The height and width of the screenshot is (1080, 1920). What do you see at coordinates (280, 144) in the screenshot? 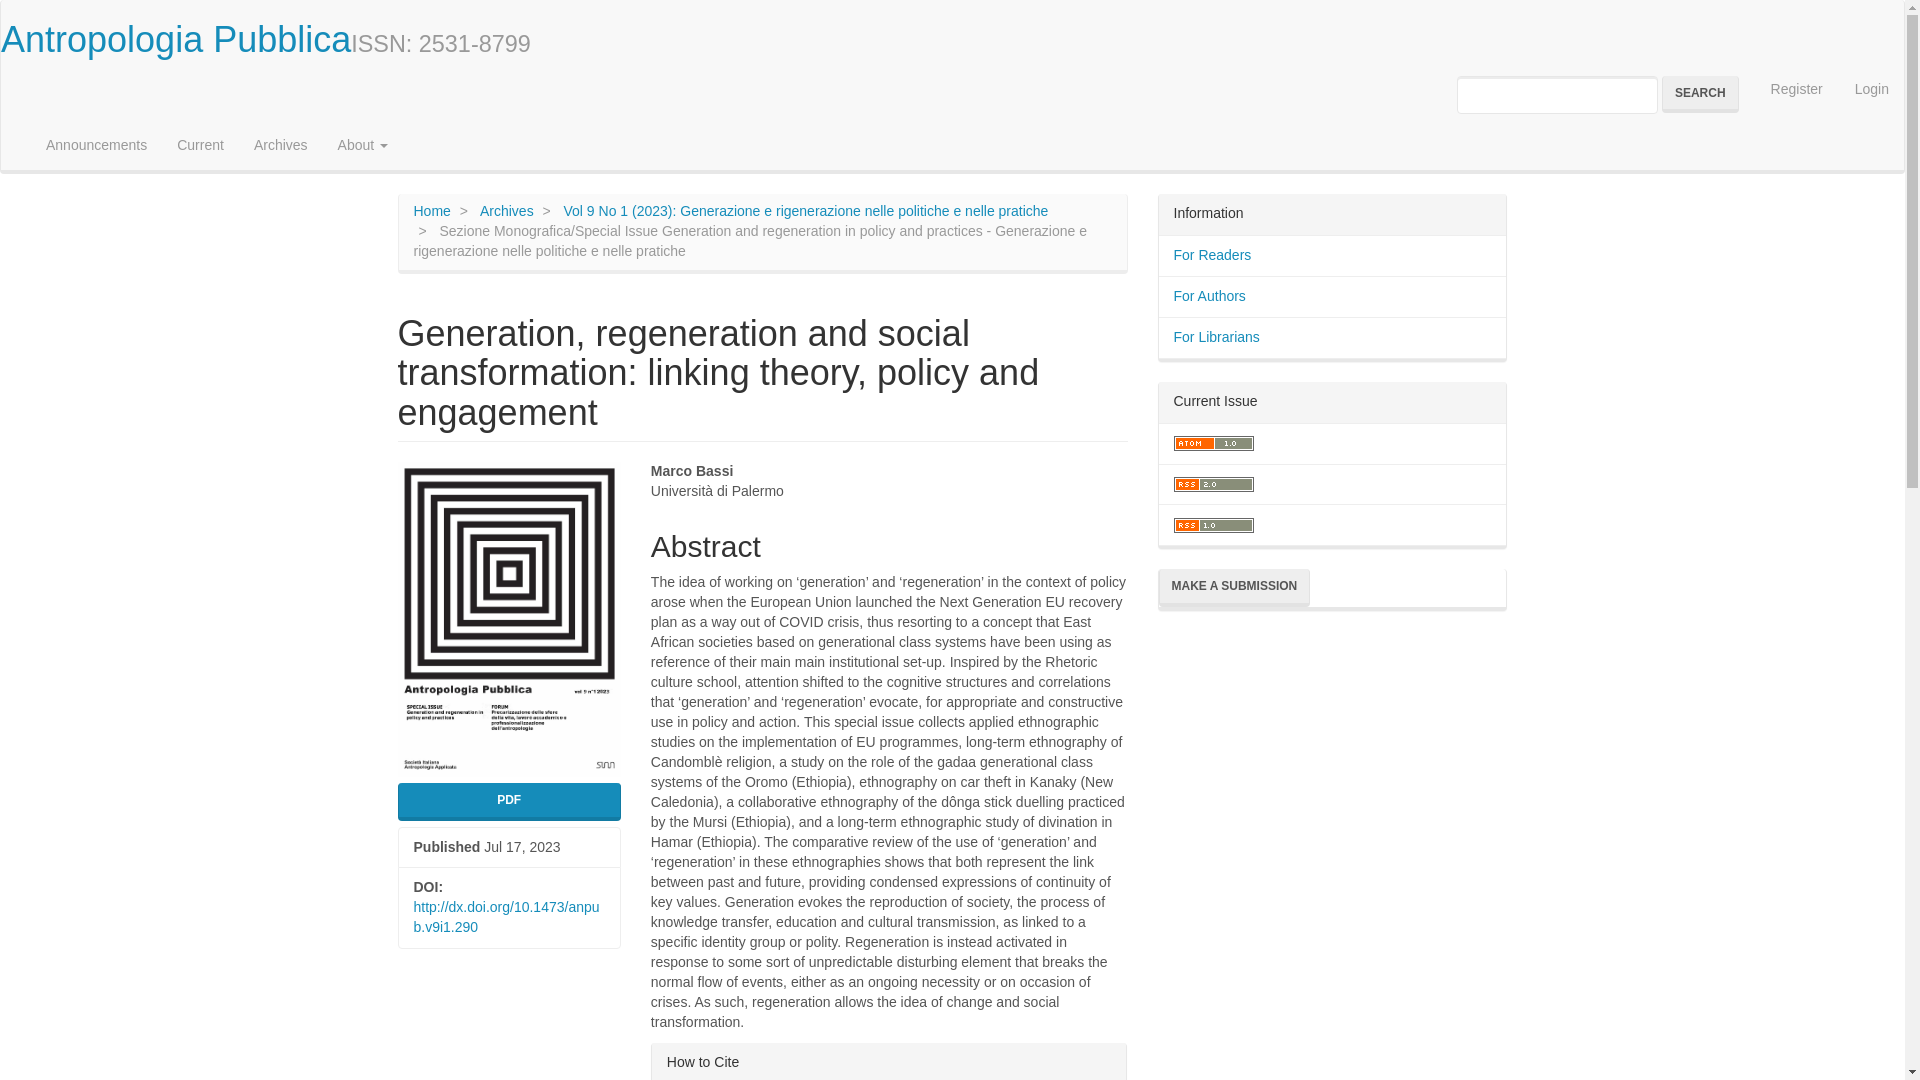
I see `Archives` at bounding box center [280, 144].